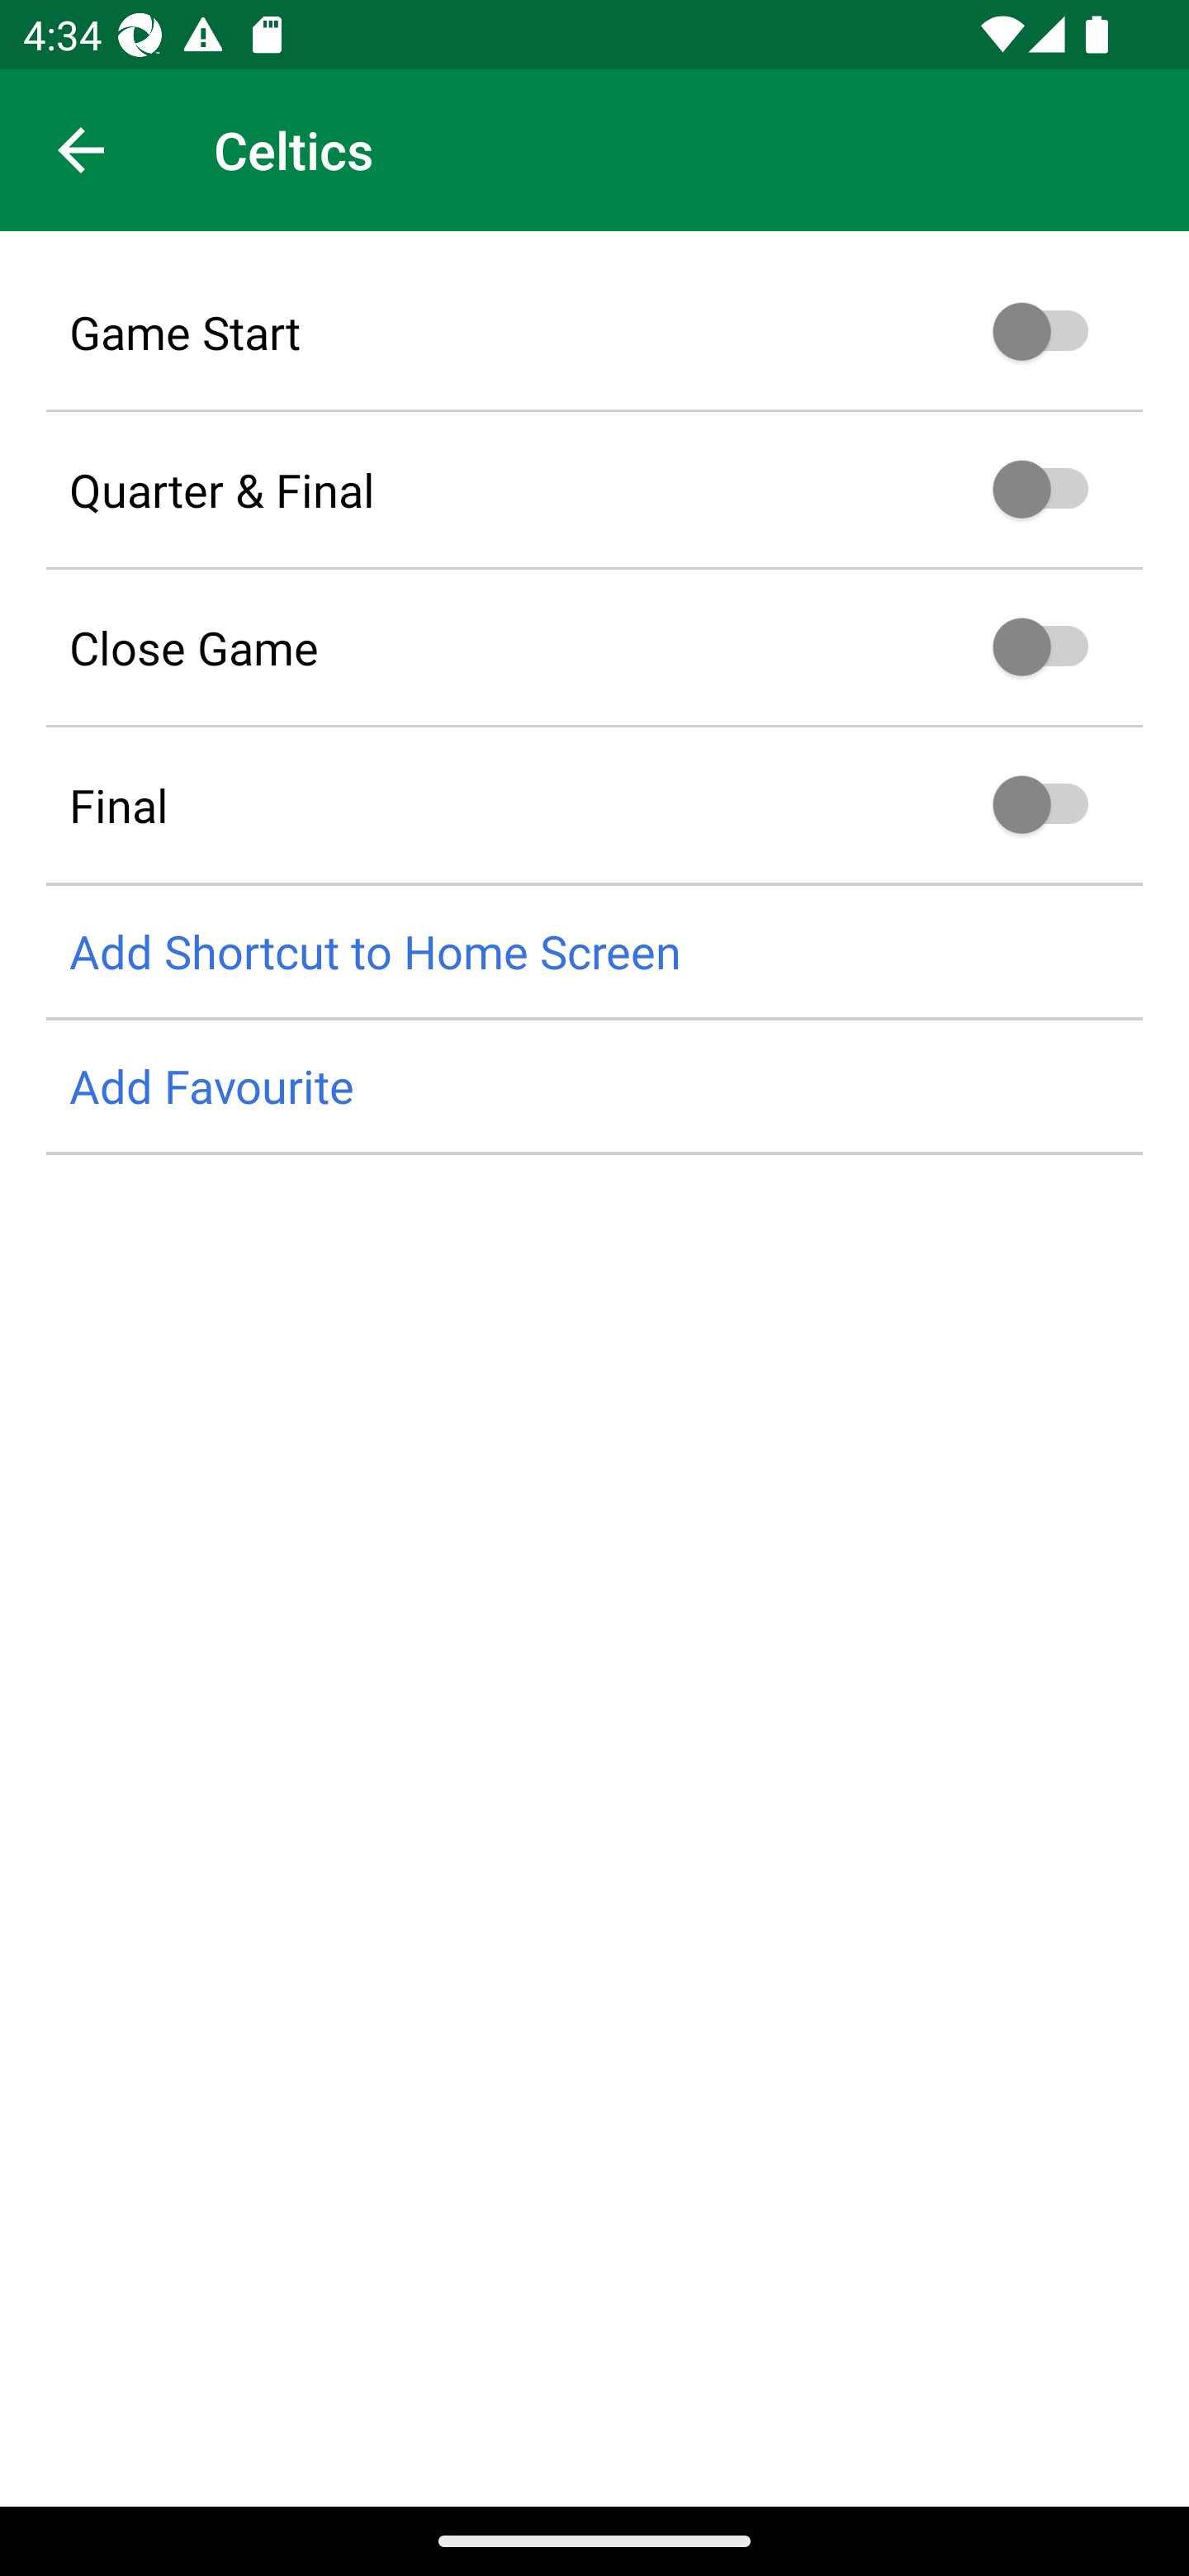 The width and height of the screenshot is (1189, 2576). I want to click on Add Shortcut to Home Screen, so click(594, 953).